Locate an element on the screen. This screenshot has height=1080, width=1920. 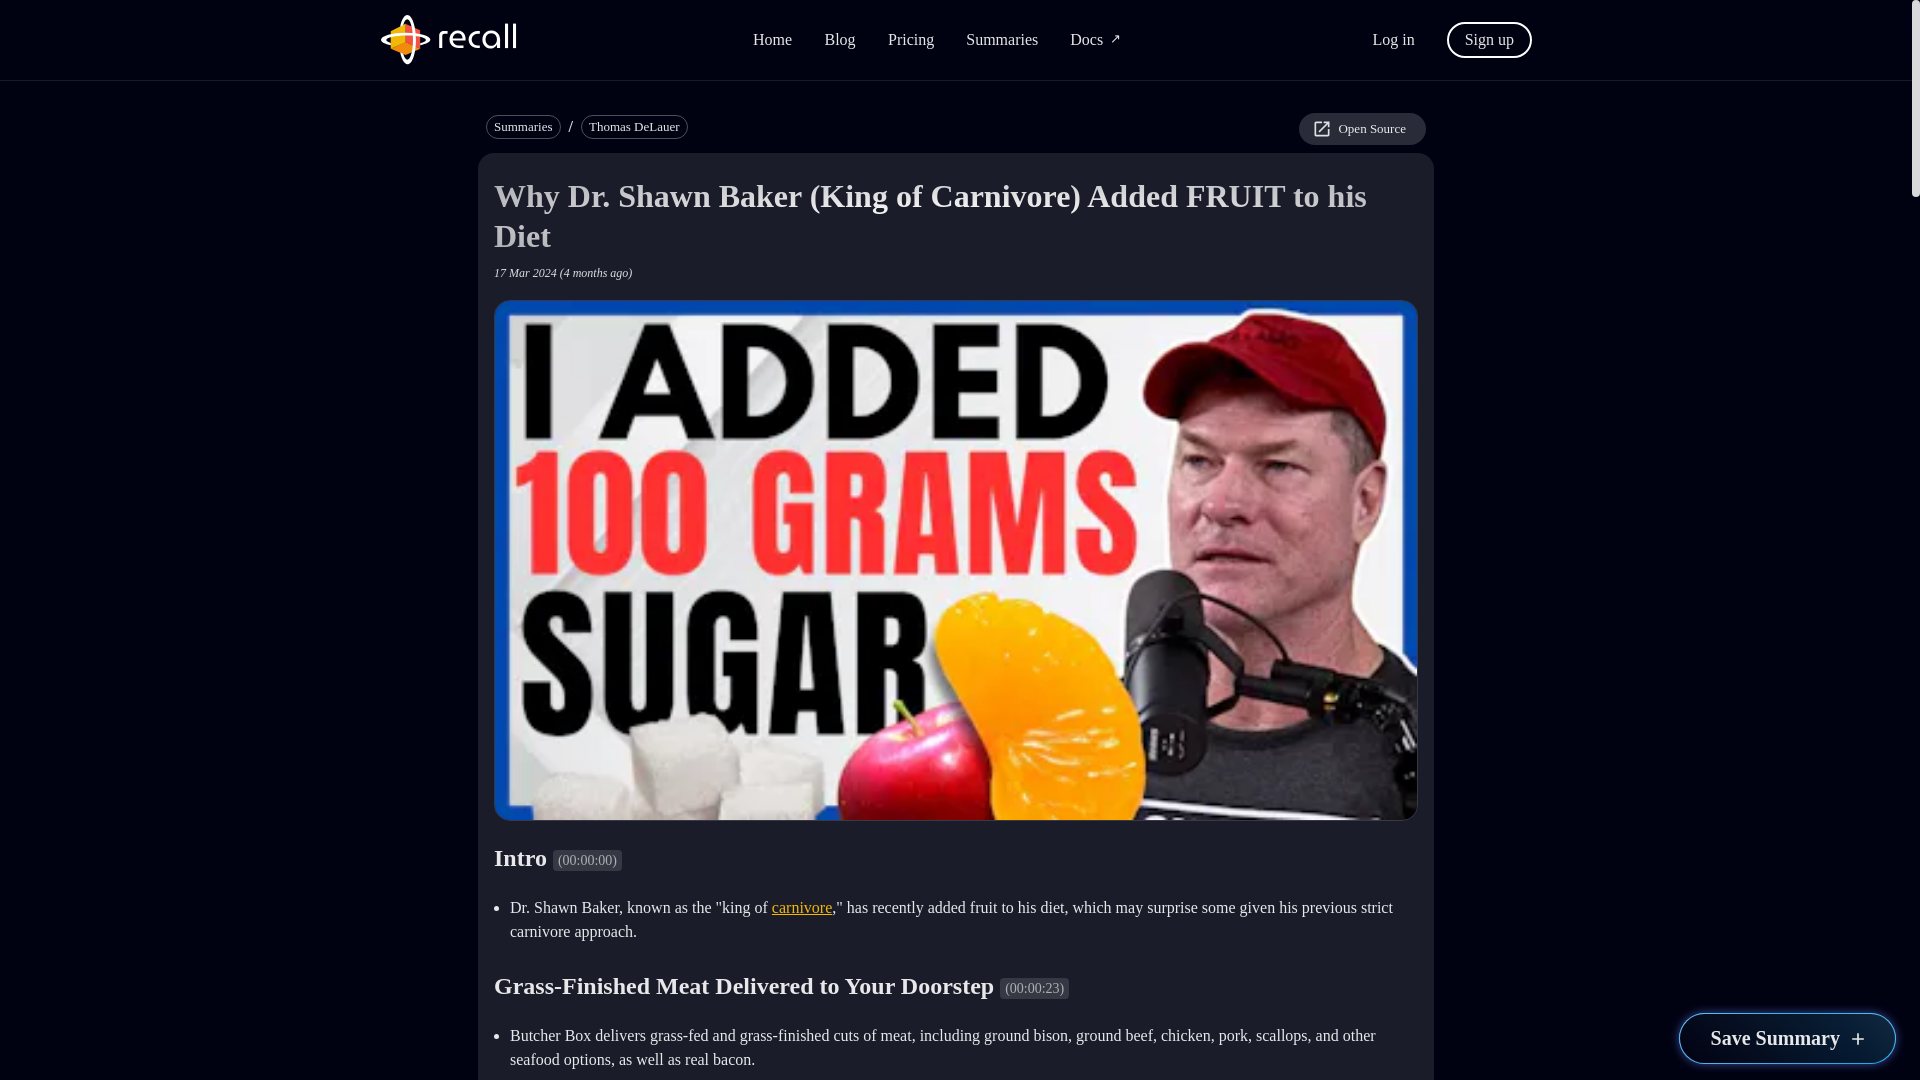
Summaries is located at coordinates (1002, 40).